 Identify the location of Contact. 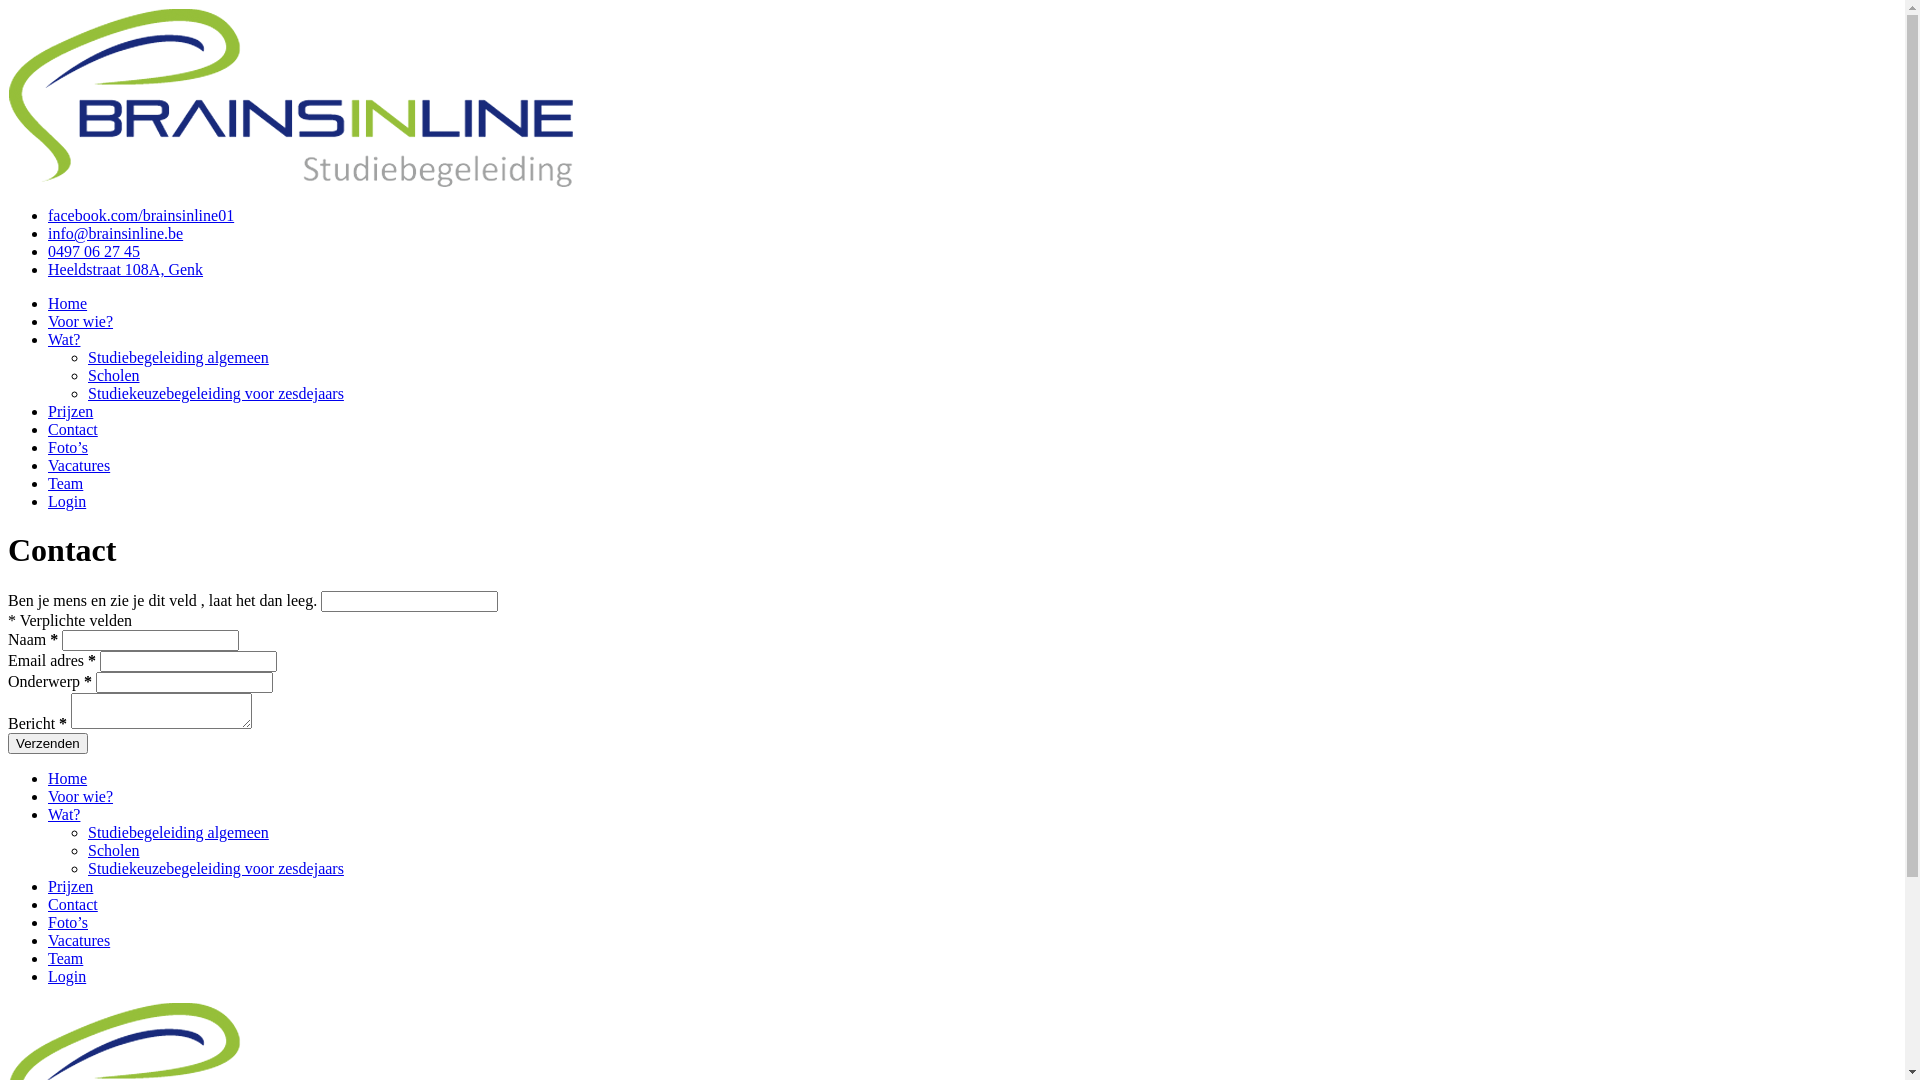
(73, 904).